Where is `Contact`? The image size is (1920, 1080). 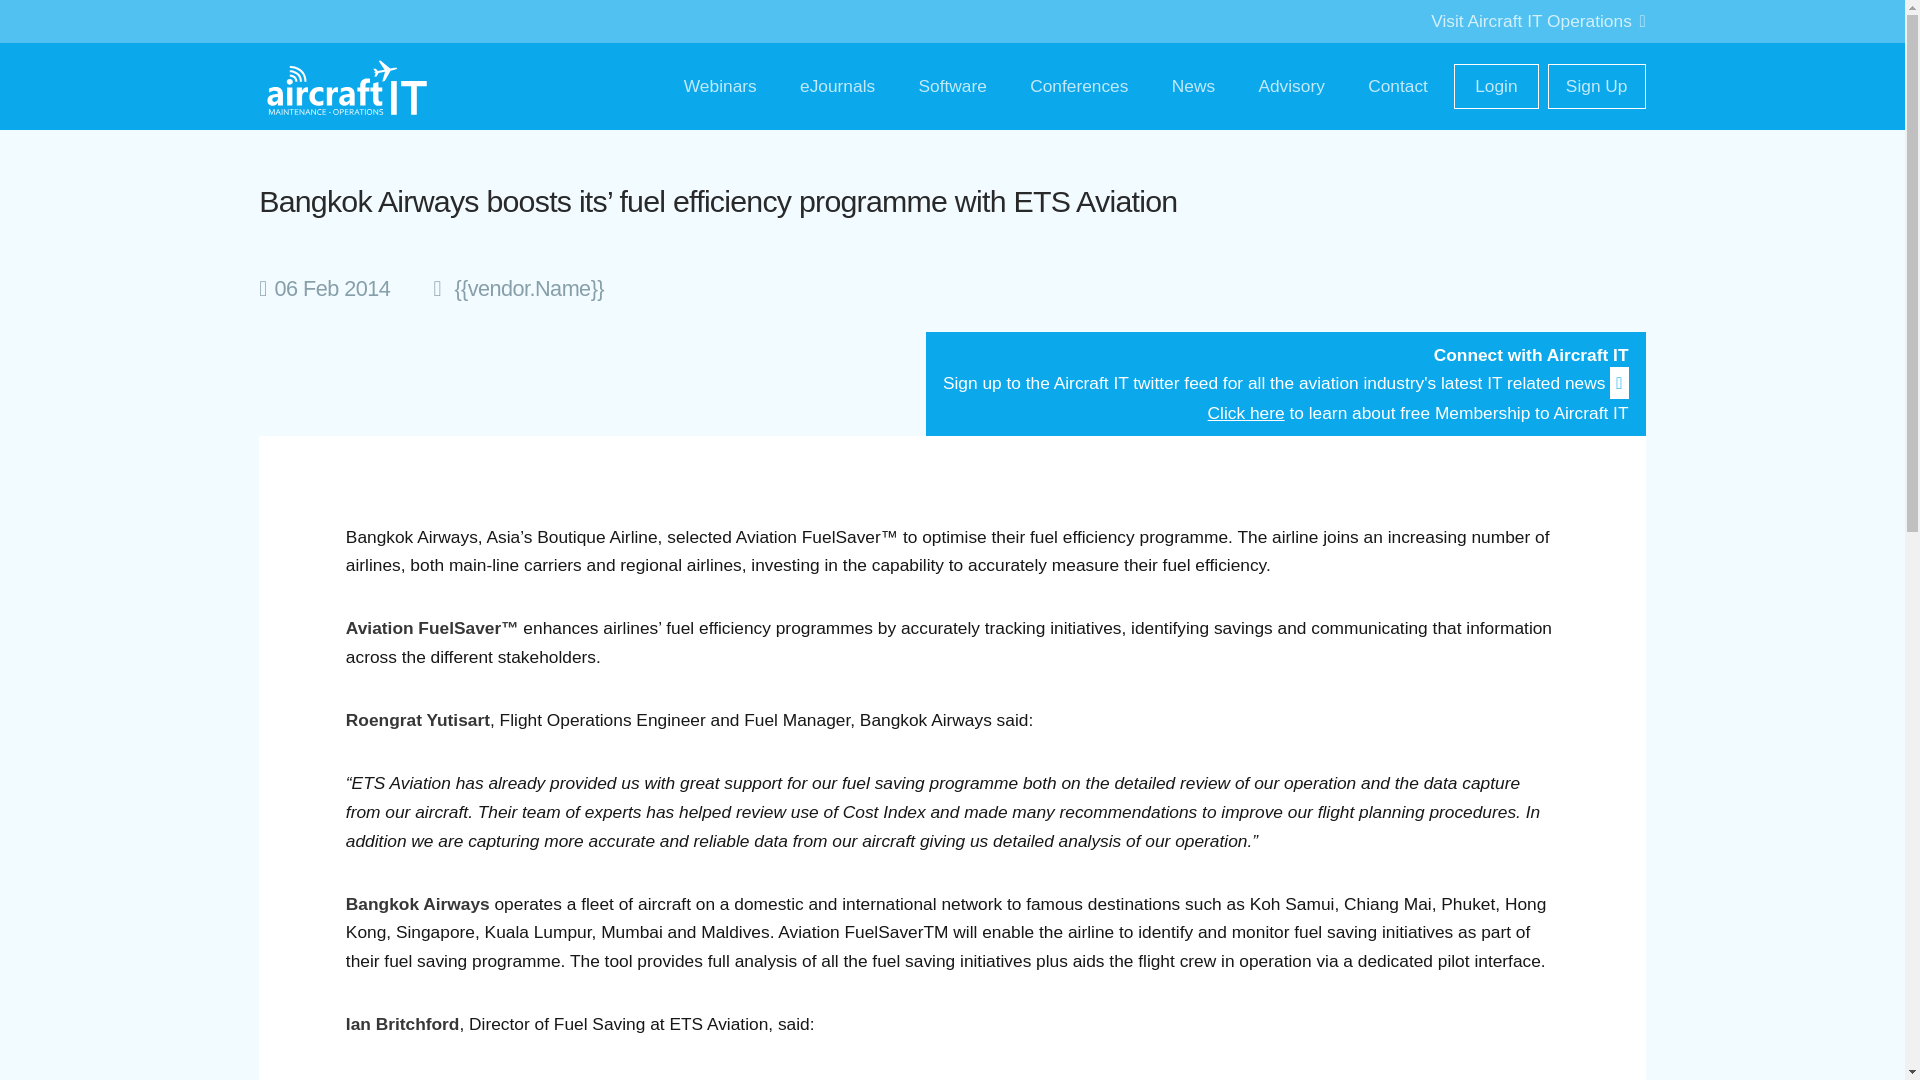
Contact is located at coordinates (1398, 86).